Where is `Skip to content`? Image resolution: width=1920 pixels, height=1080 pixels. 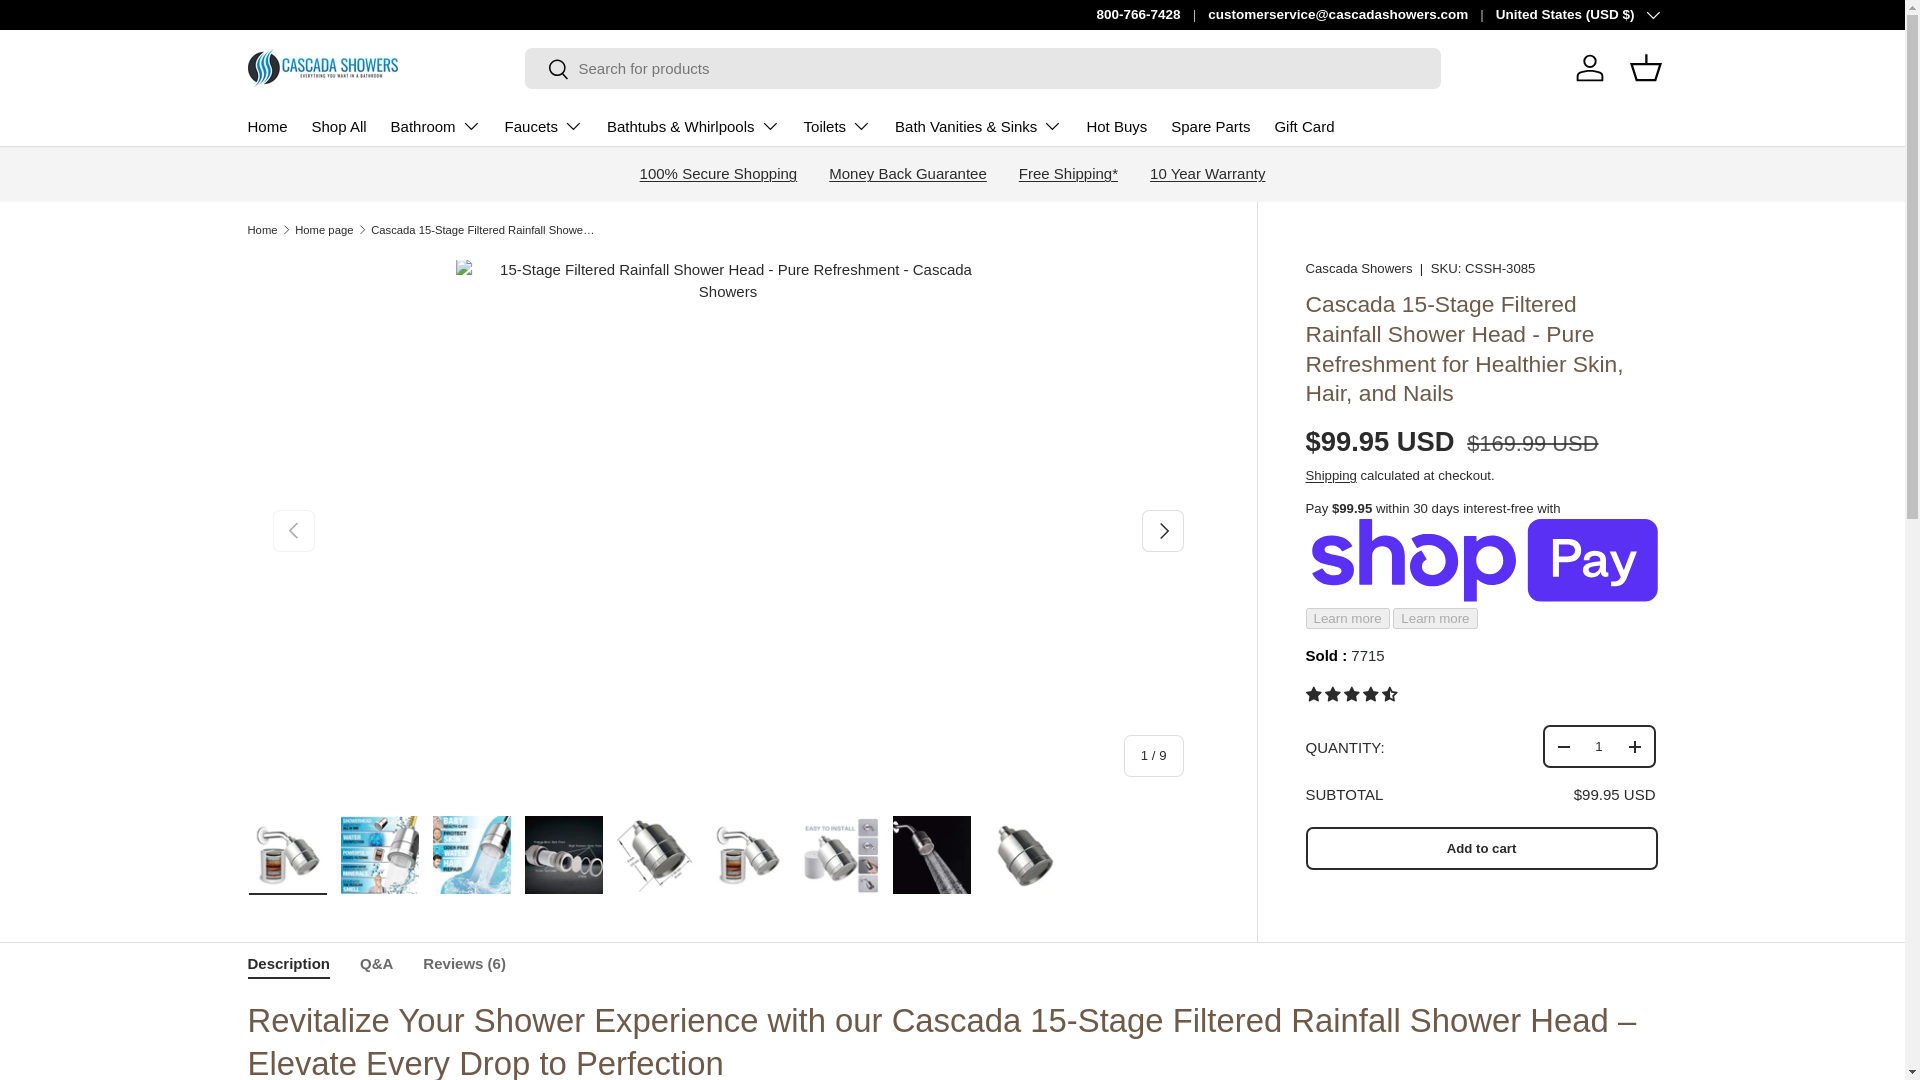
Skip to content is located at coordinates (91, 29).